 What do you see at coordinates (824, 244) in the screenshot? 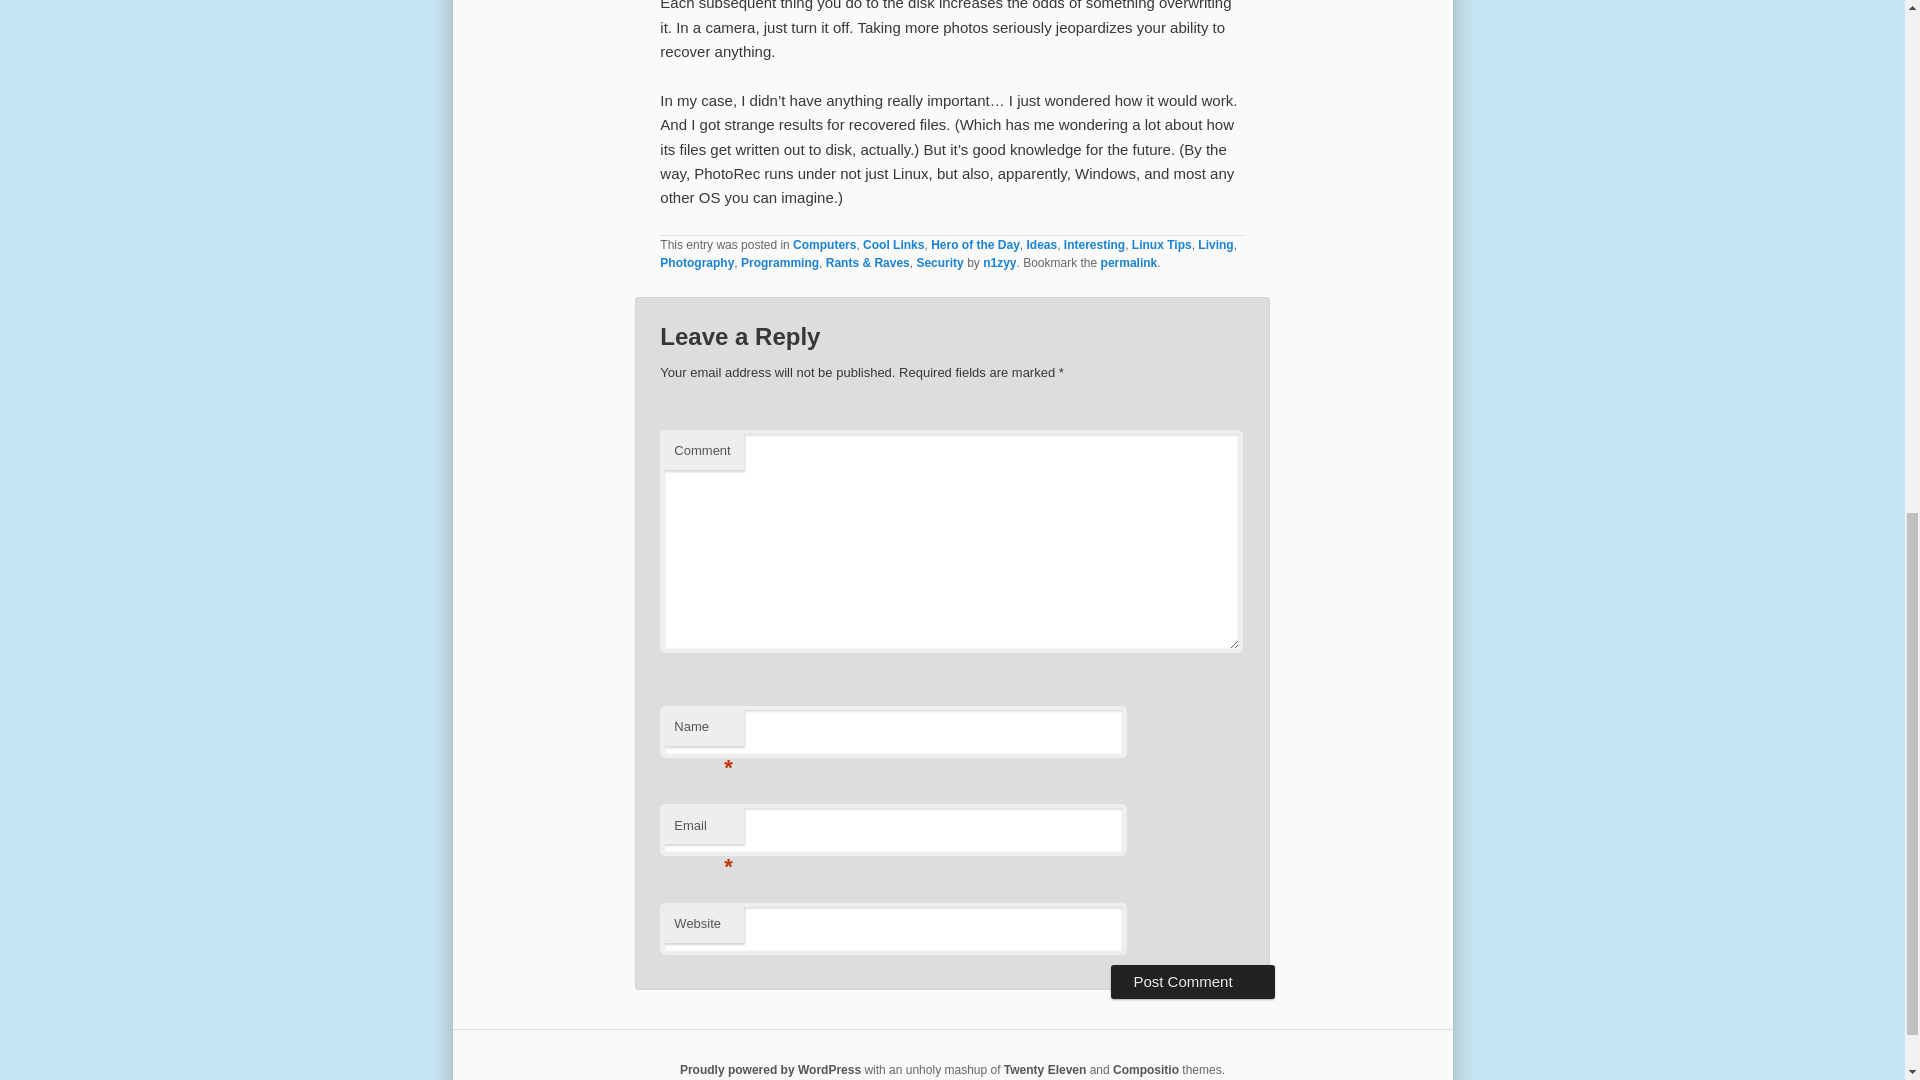
I see `Computers` at bounding box center [824, 244].